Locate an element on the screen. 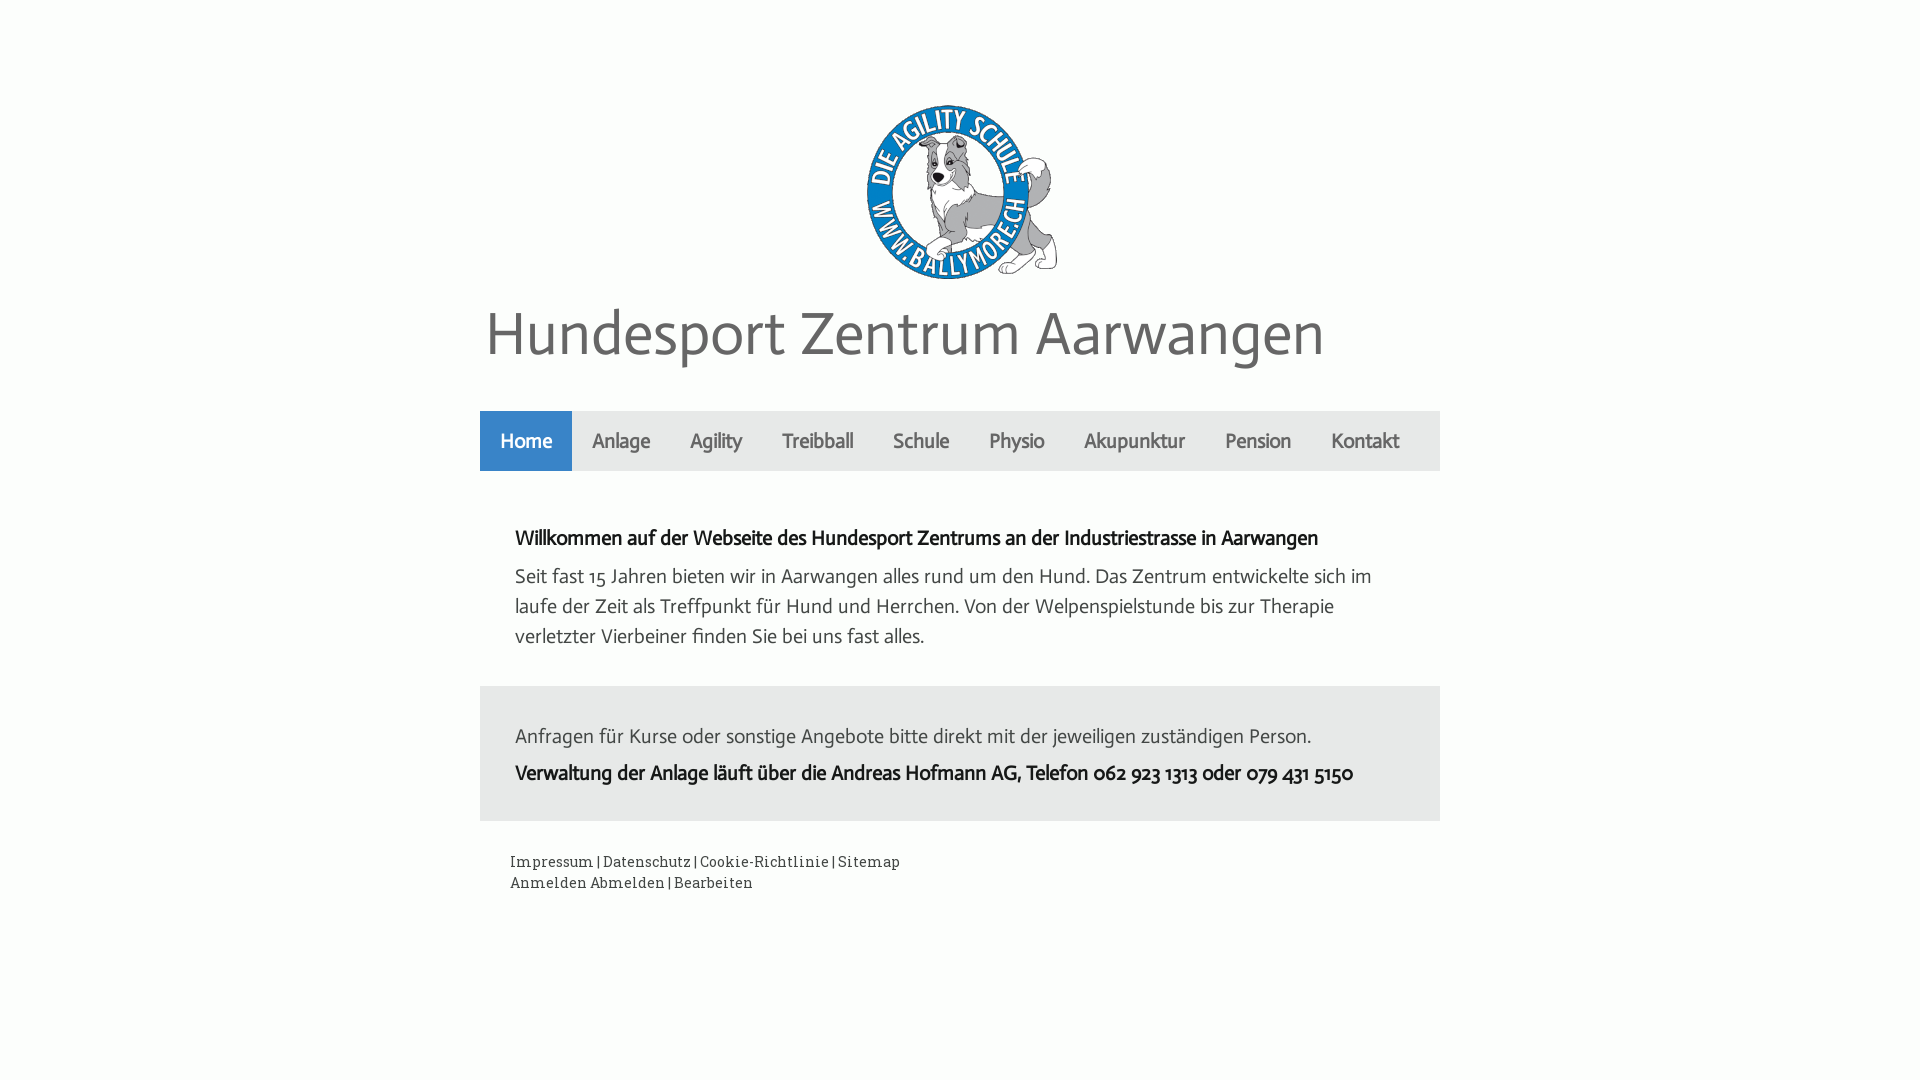 Image resolution: width=1920 pixels, height=1080 pixels. Agility is located at coordinates (716, 441).